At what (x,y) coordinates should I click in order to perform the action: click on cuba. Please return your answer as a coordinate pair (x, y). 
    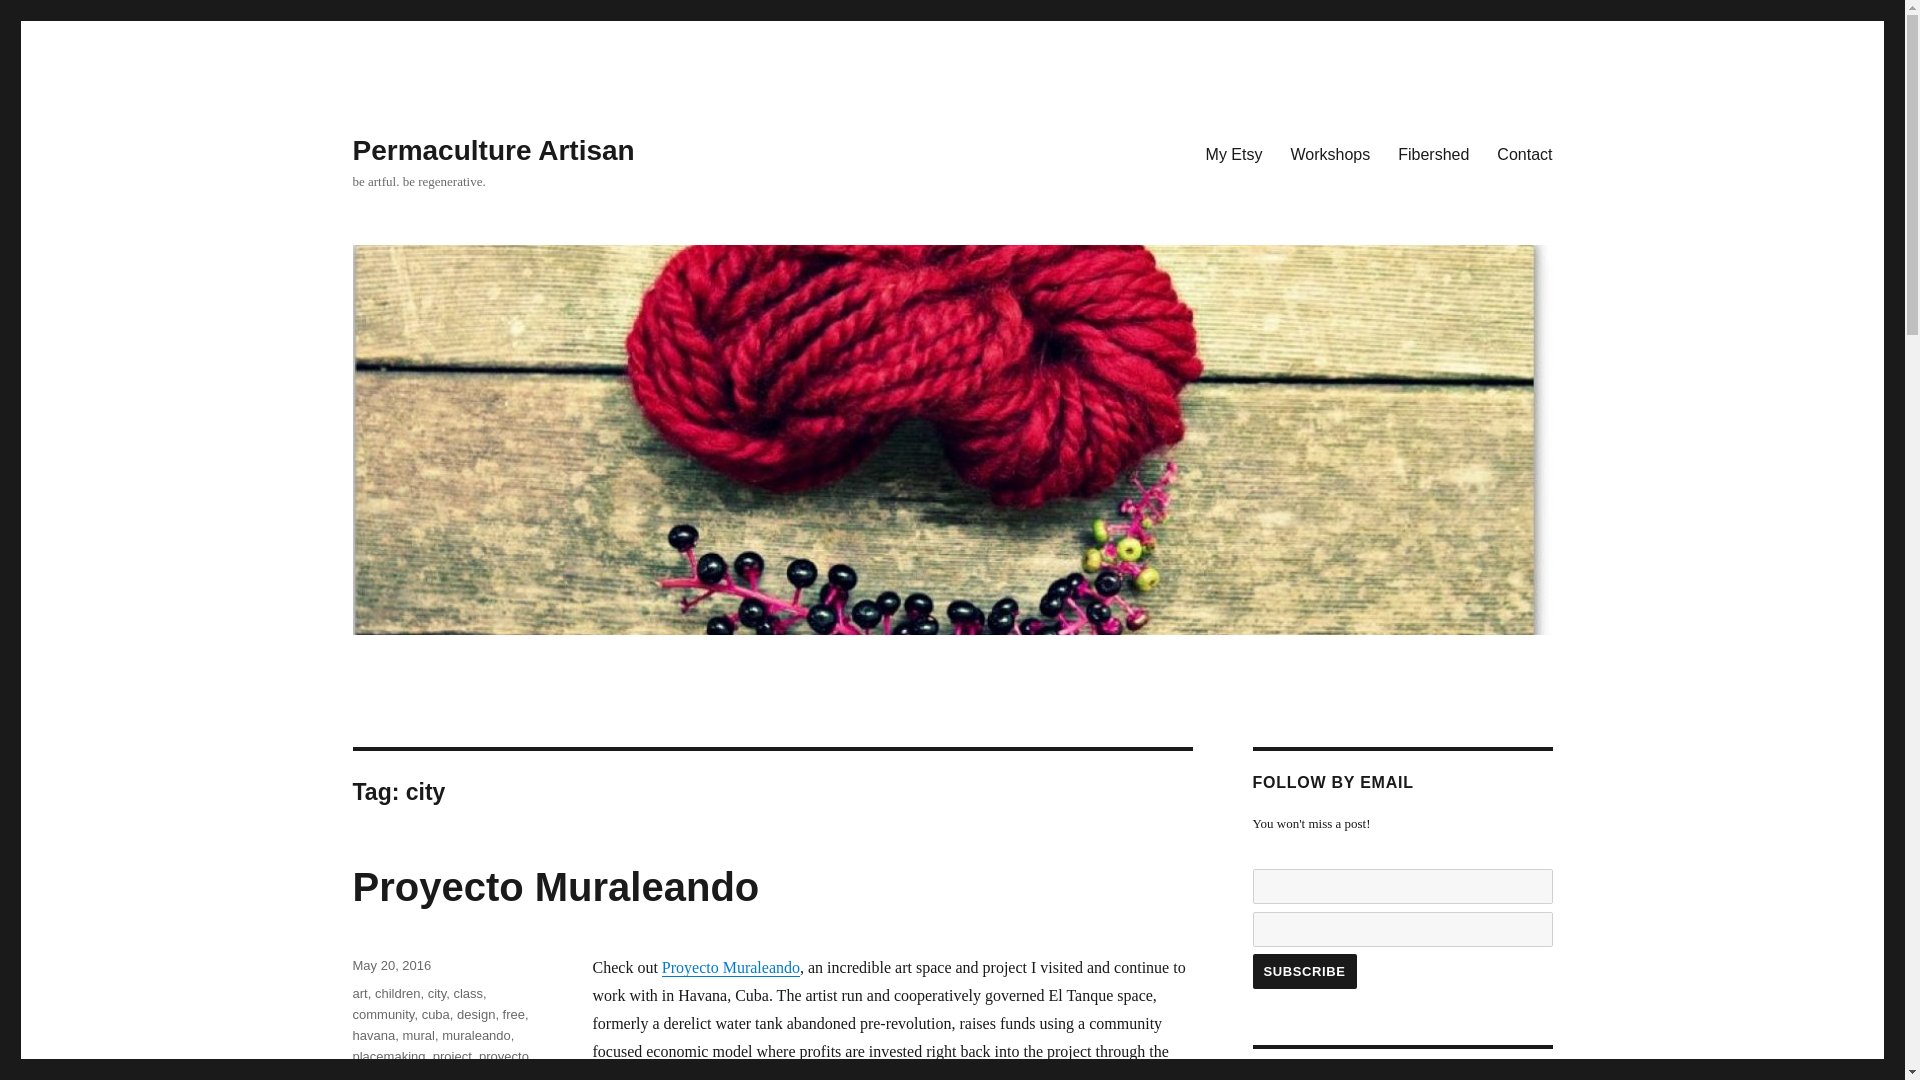
    Looking at the image, I should click on (436, 1014).